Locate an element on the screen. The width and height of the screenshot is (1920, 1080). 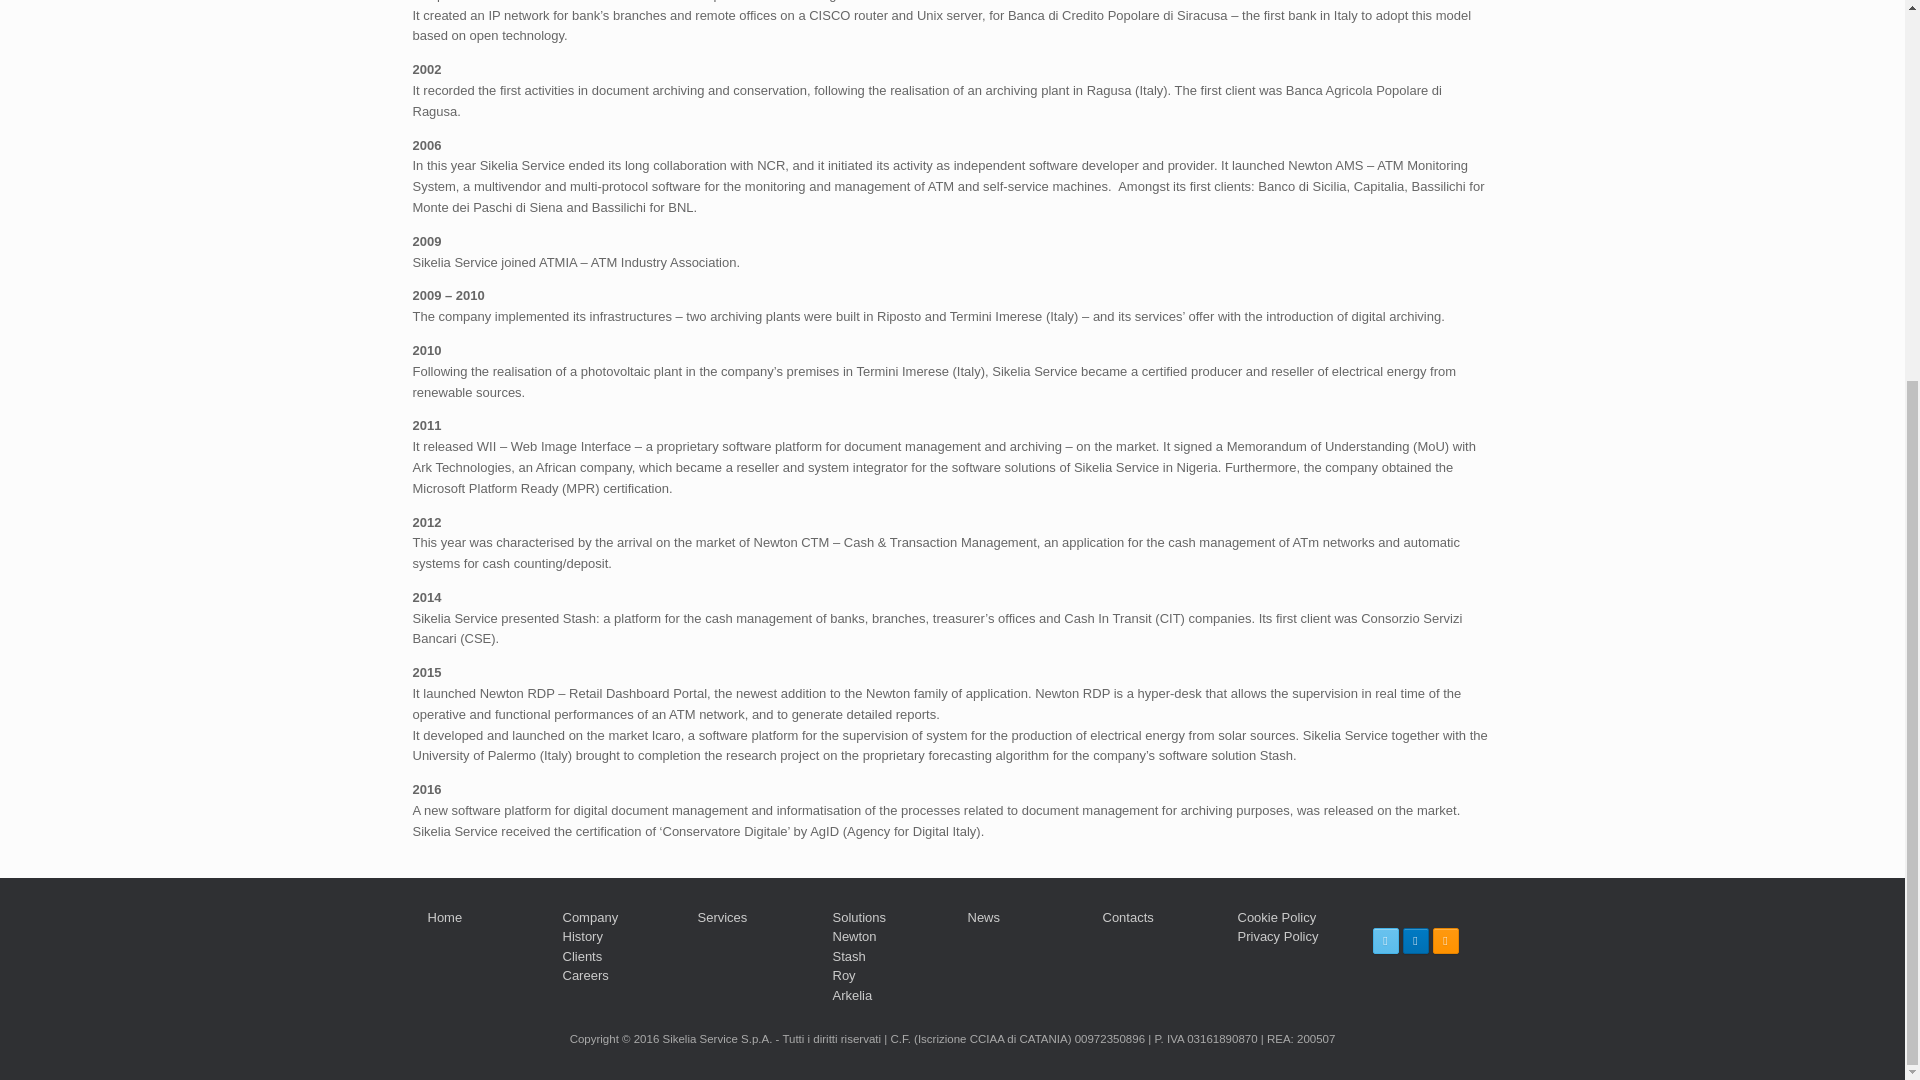
Sikelia Service RSS is located at coordinates (1444, 940).